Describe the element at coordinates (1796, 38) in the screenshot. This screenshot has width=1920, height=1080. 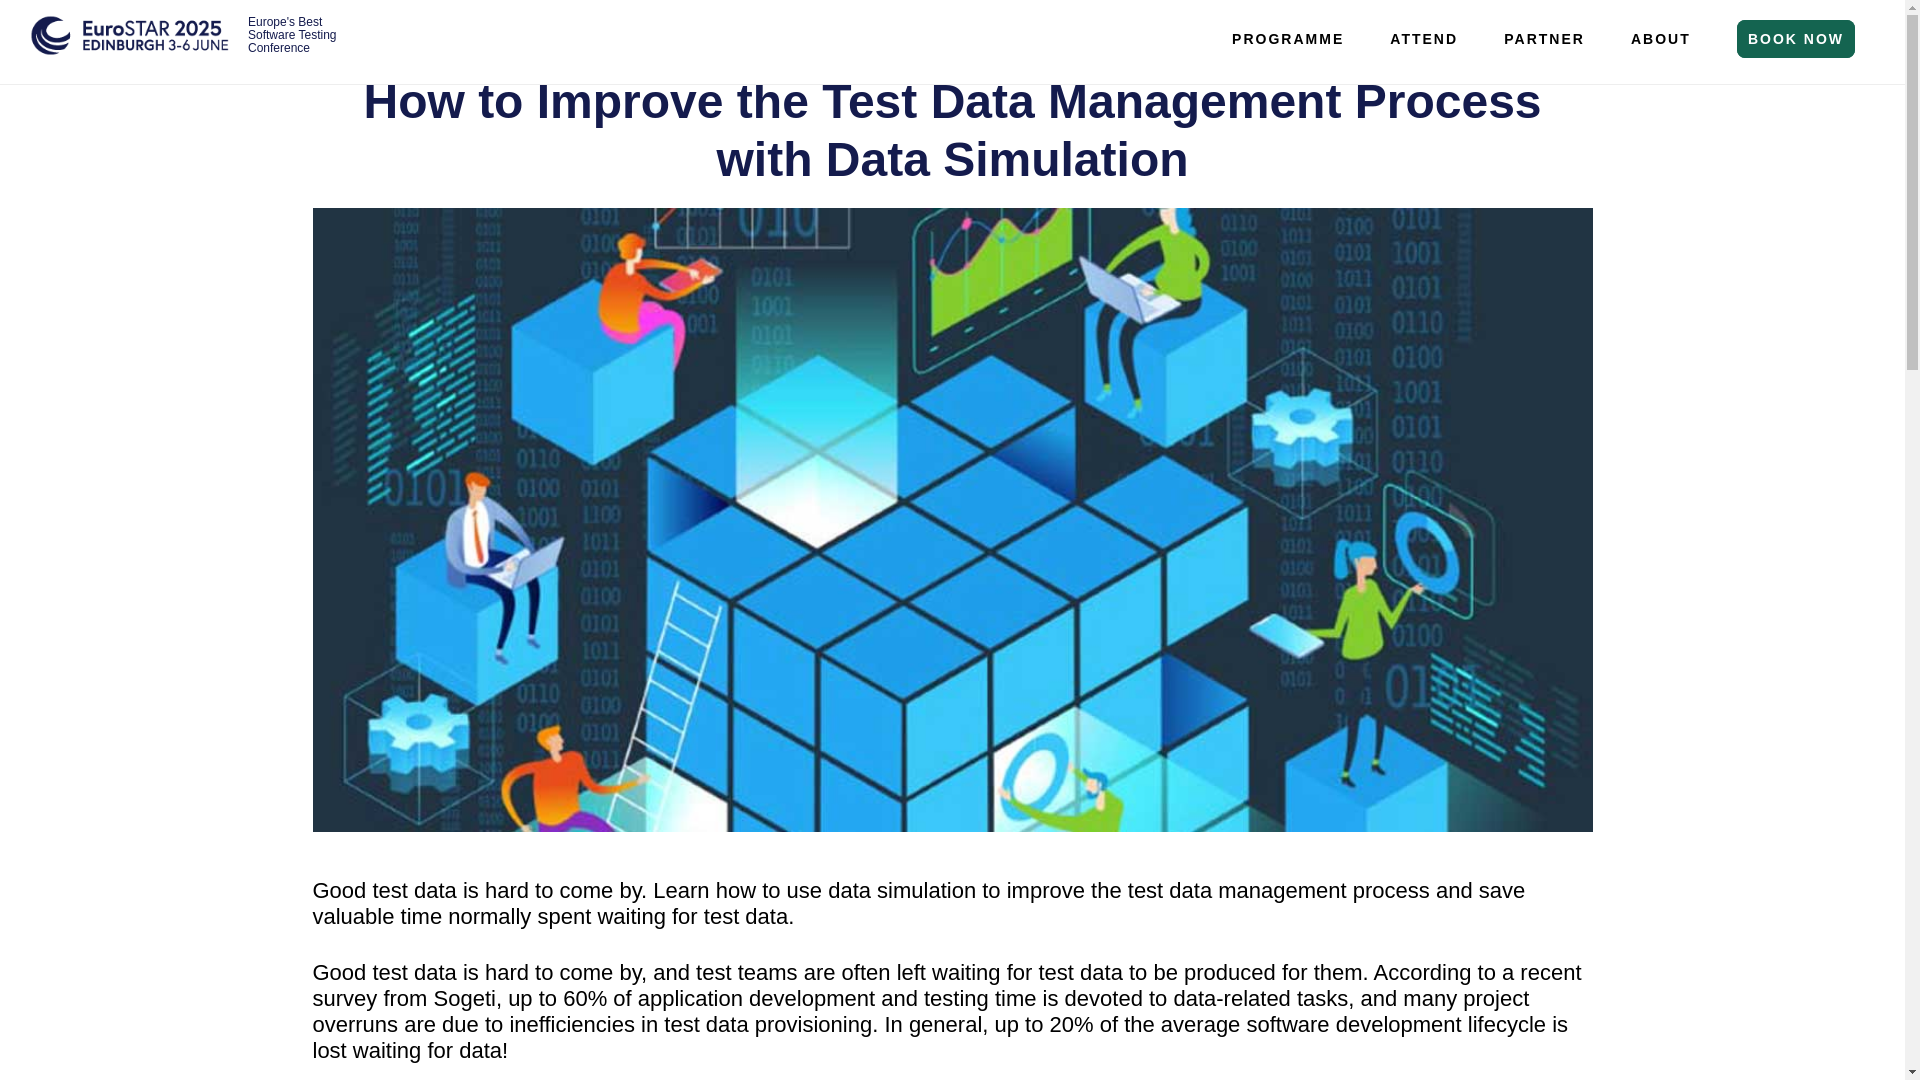
I see `BOOK NOW` at that location.